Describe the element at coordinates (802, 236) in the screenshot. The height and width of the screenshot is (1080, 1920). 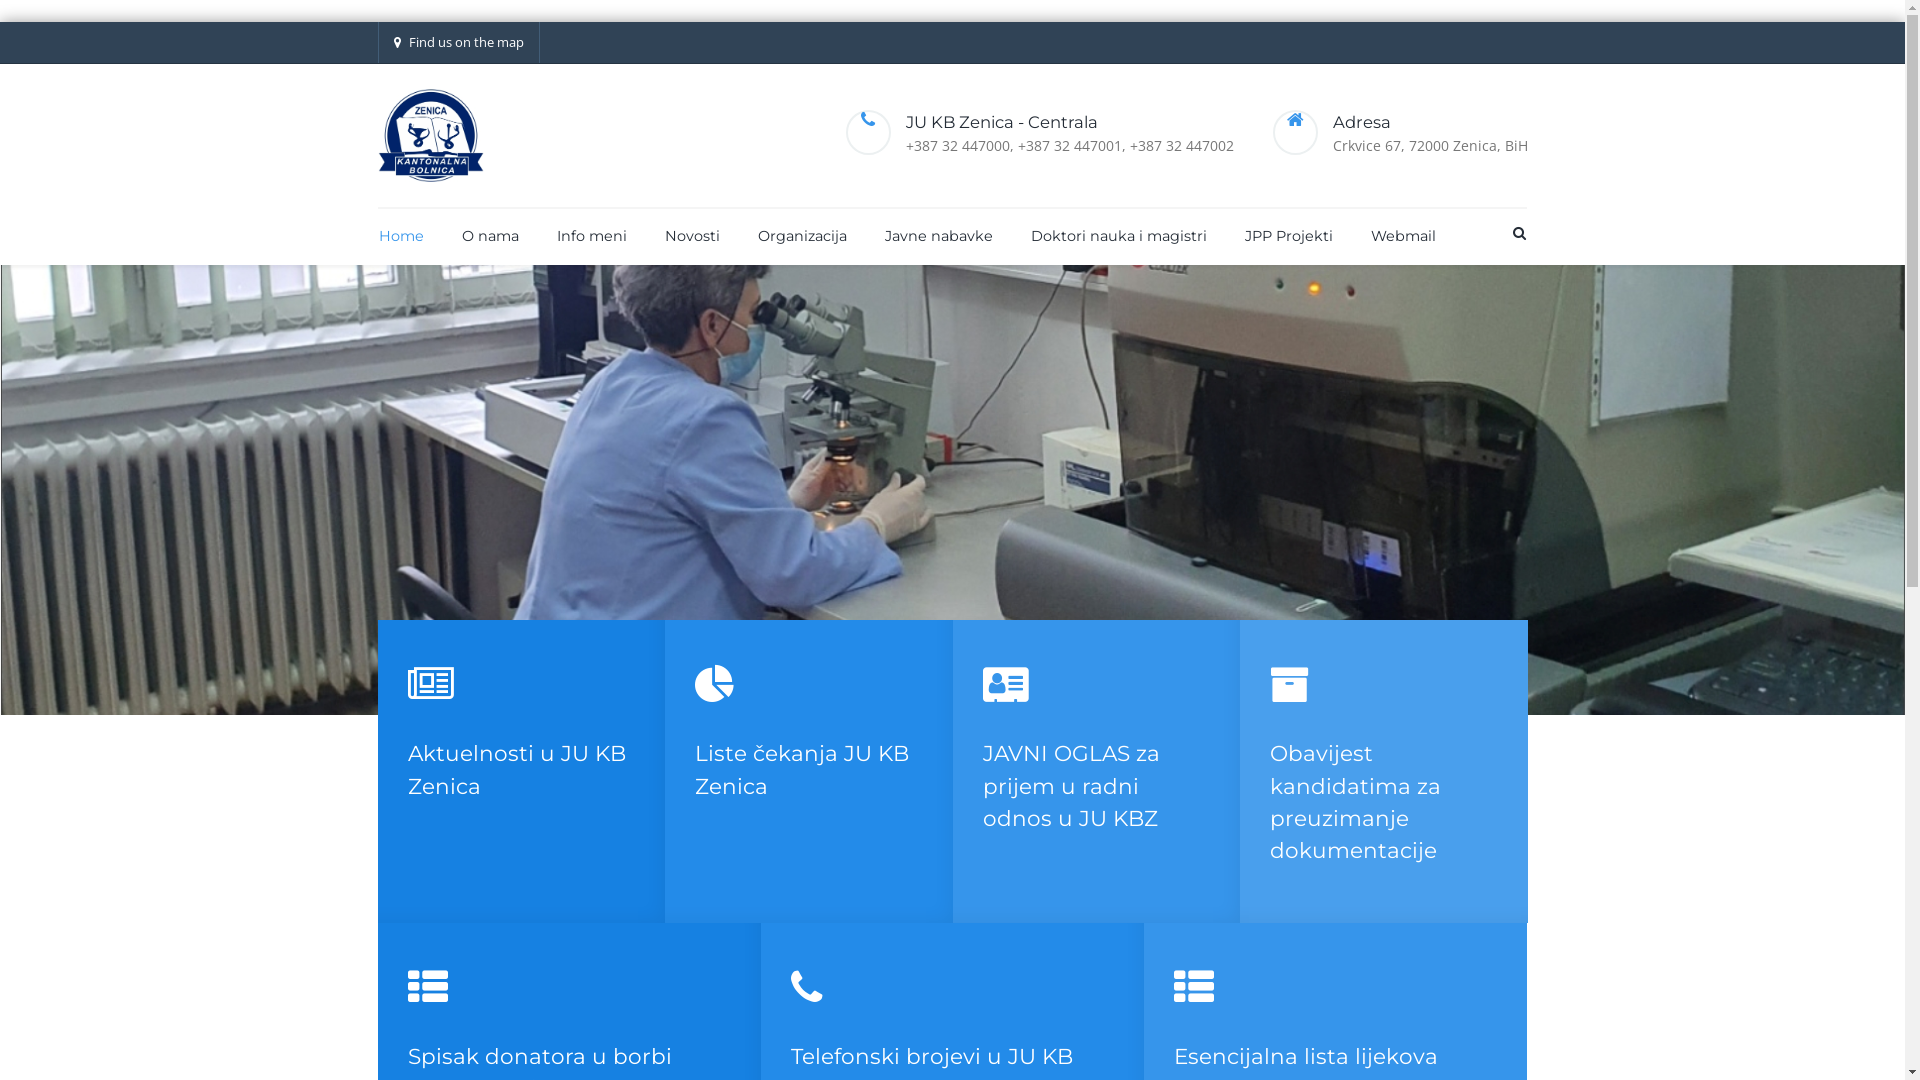
I see `Organizacija` at that location.